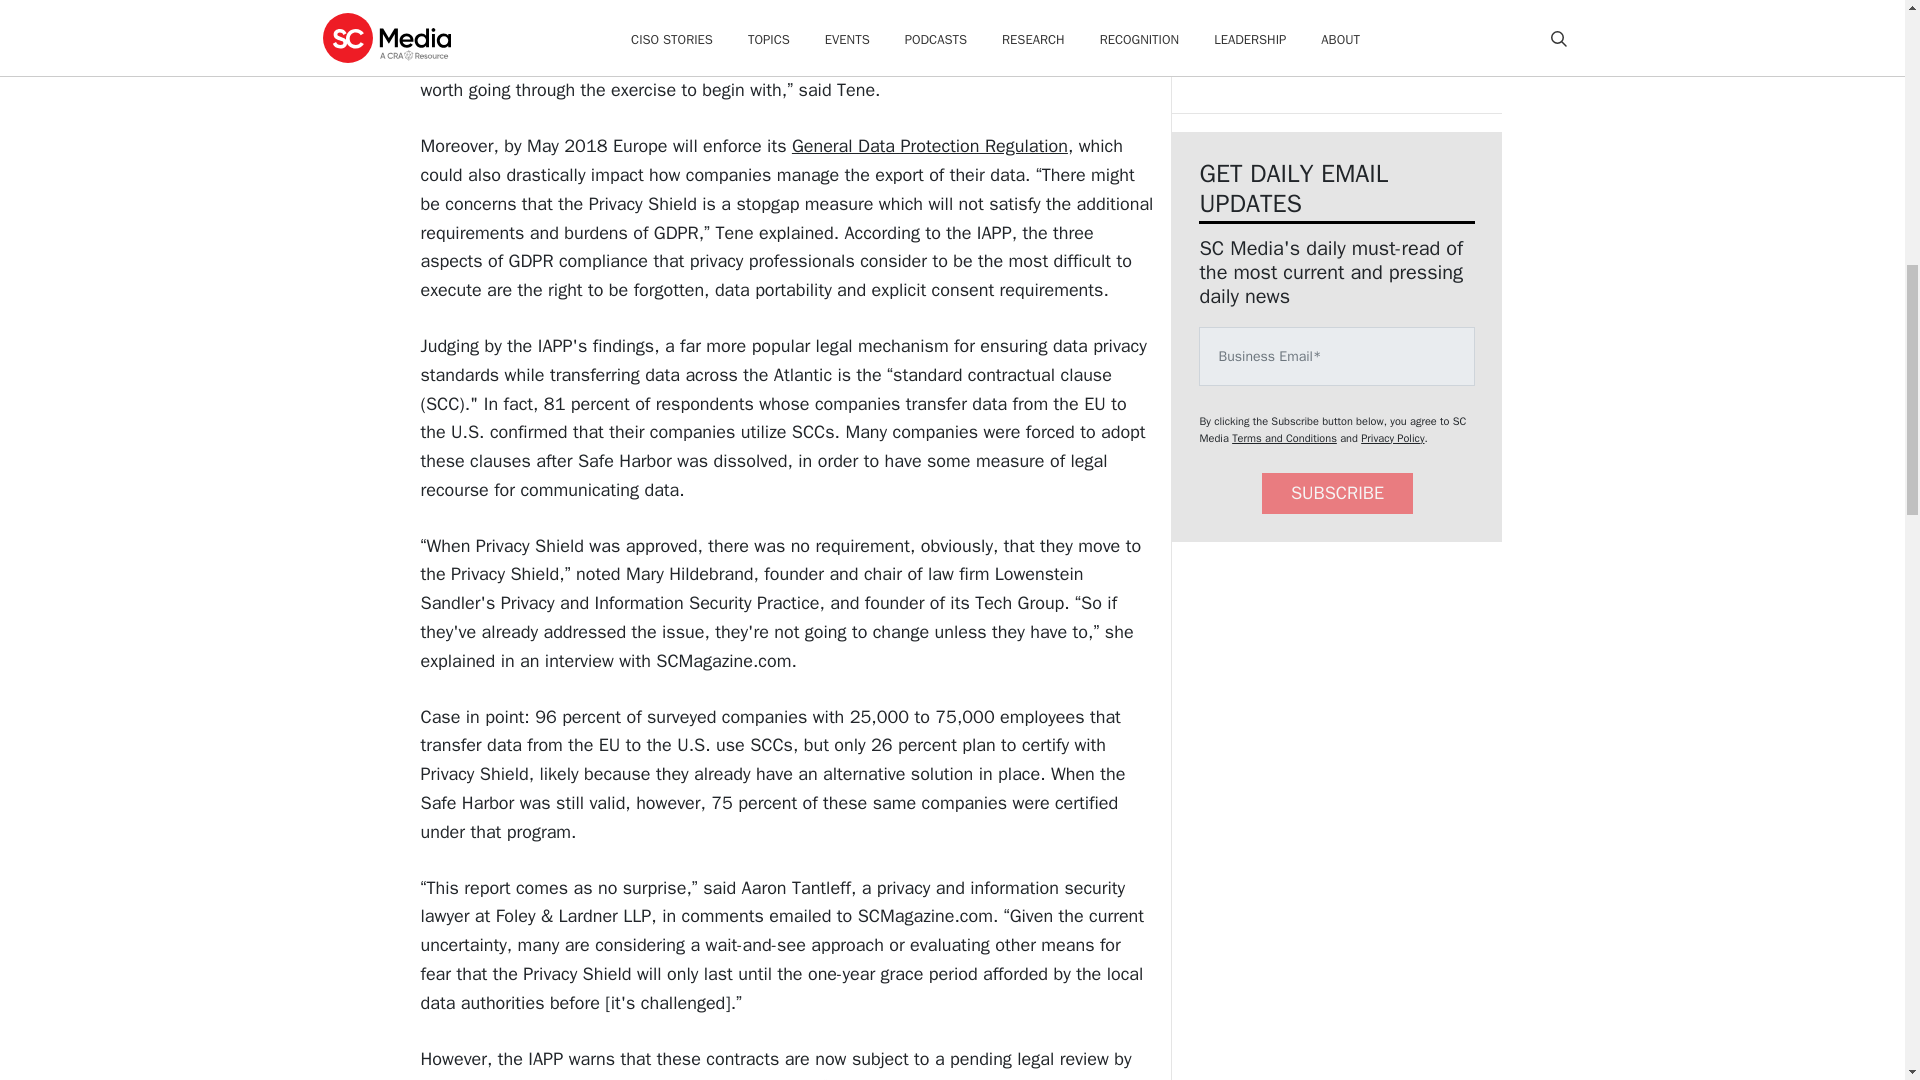 This screenshot has height=1080, width=1920. I want to click on Privacy Policy, so click(1392, 437).